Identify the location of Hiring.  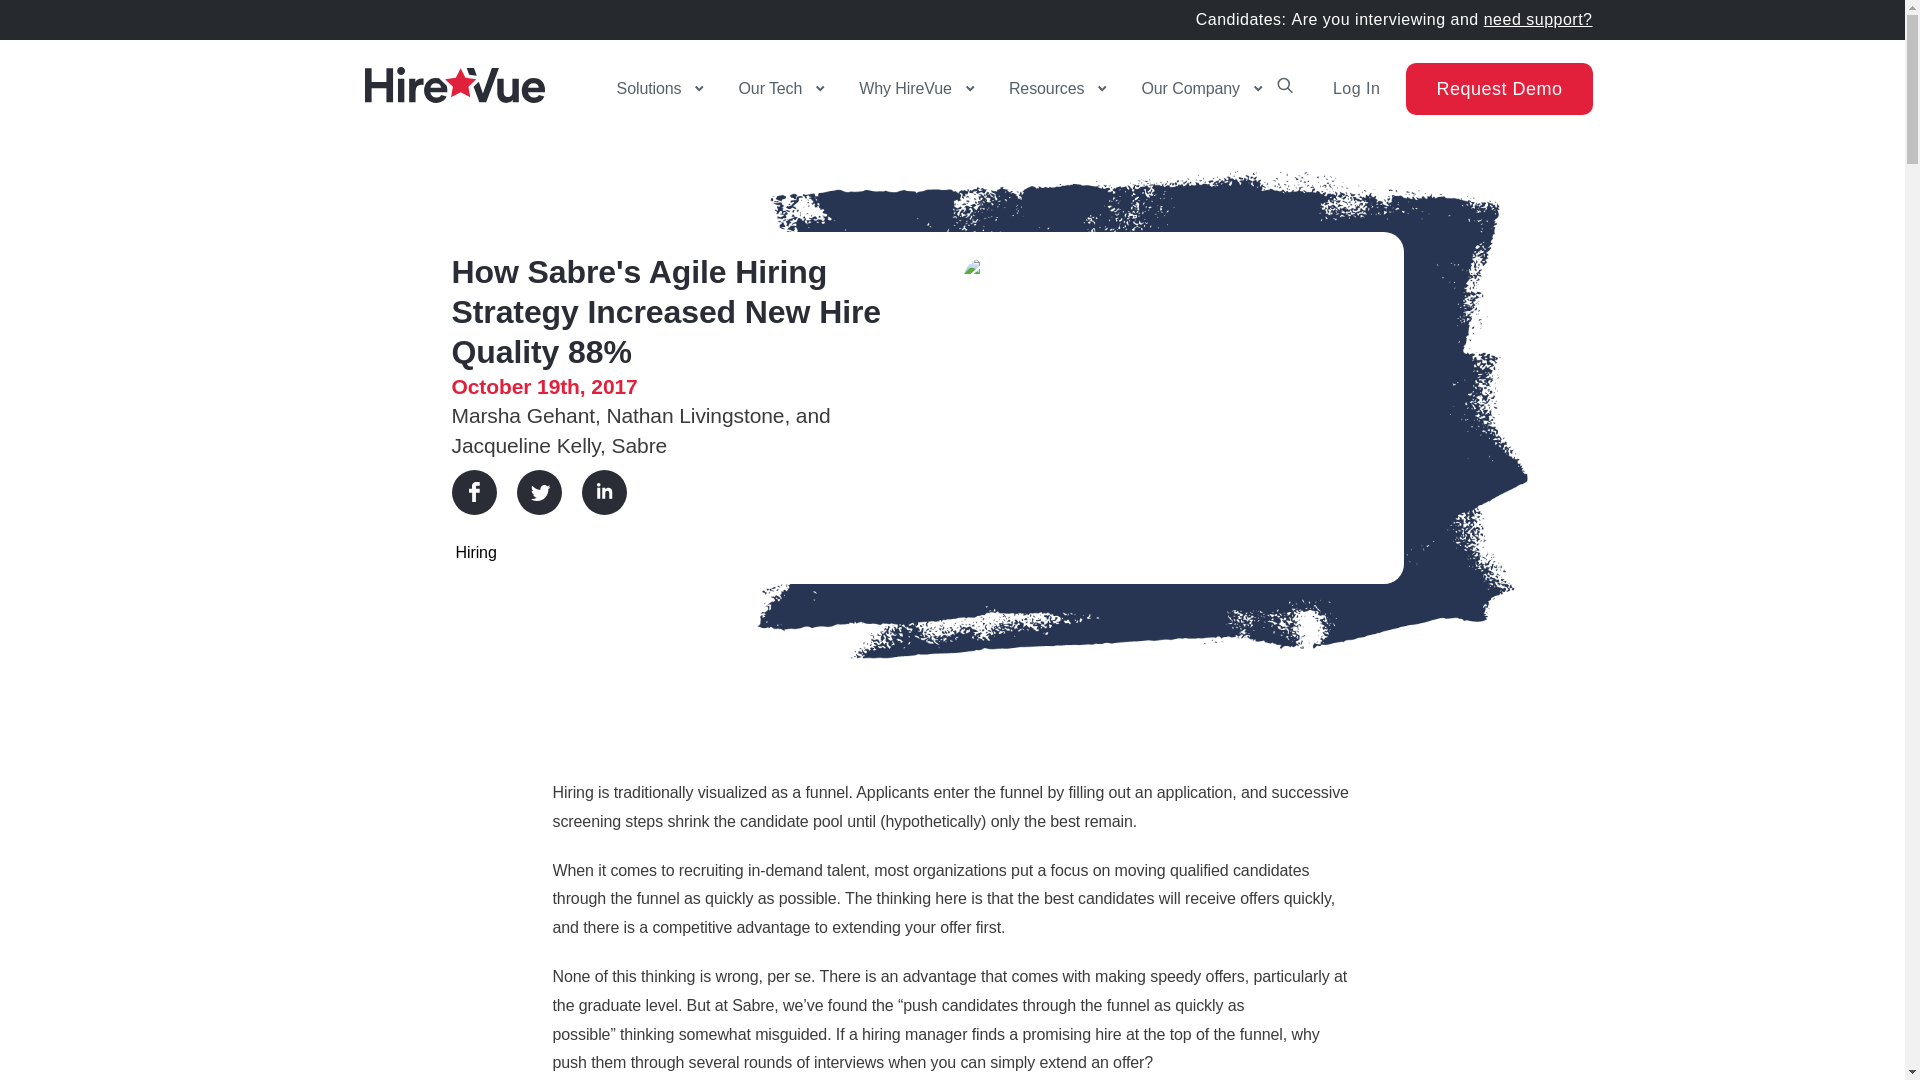
(476, 552).